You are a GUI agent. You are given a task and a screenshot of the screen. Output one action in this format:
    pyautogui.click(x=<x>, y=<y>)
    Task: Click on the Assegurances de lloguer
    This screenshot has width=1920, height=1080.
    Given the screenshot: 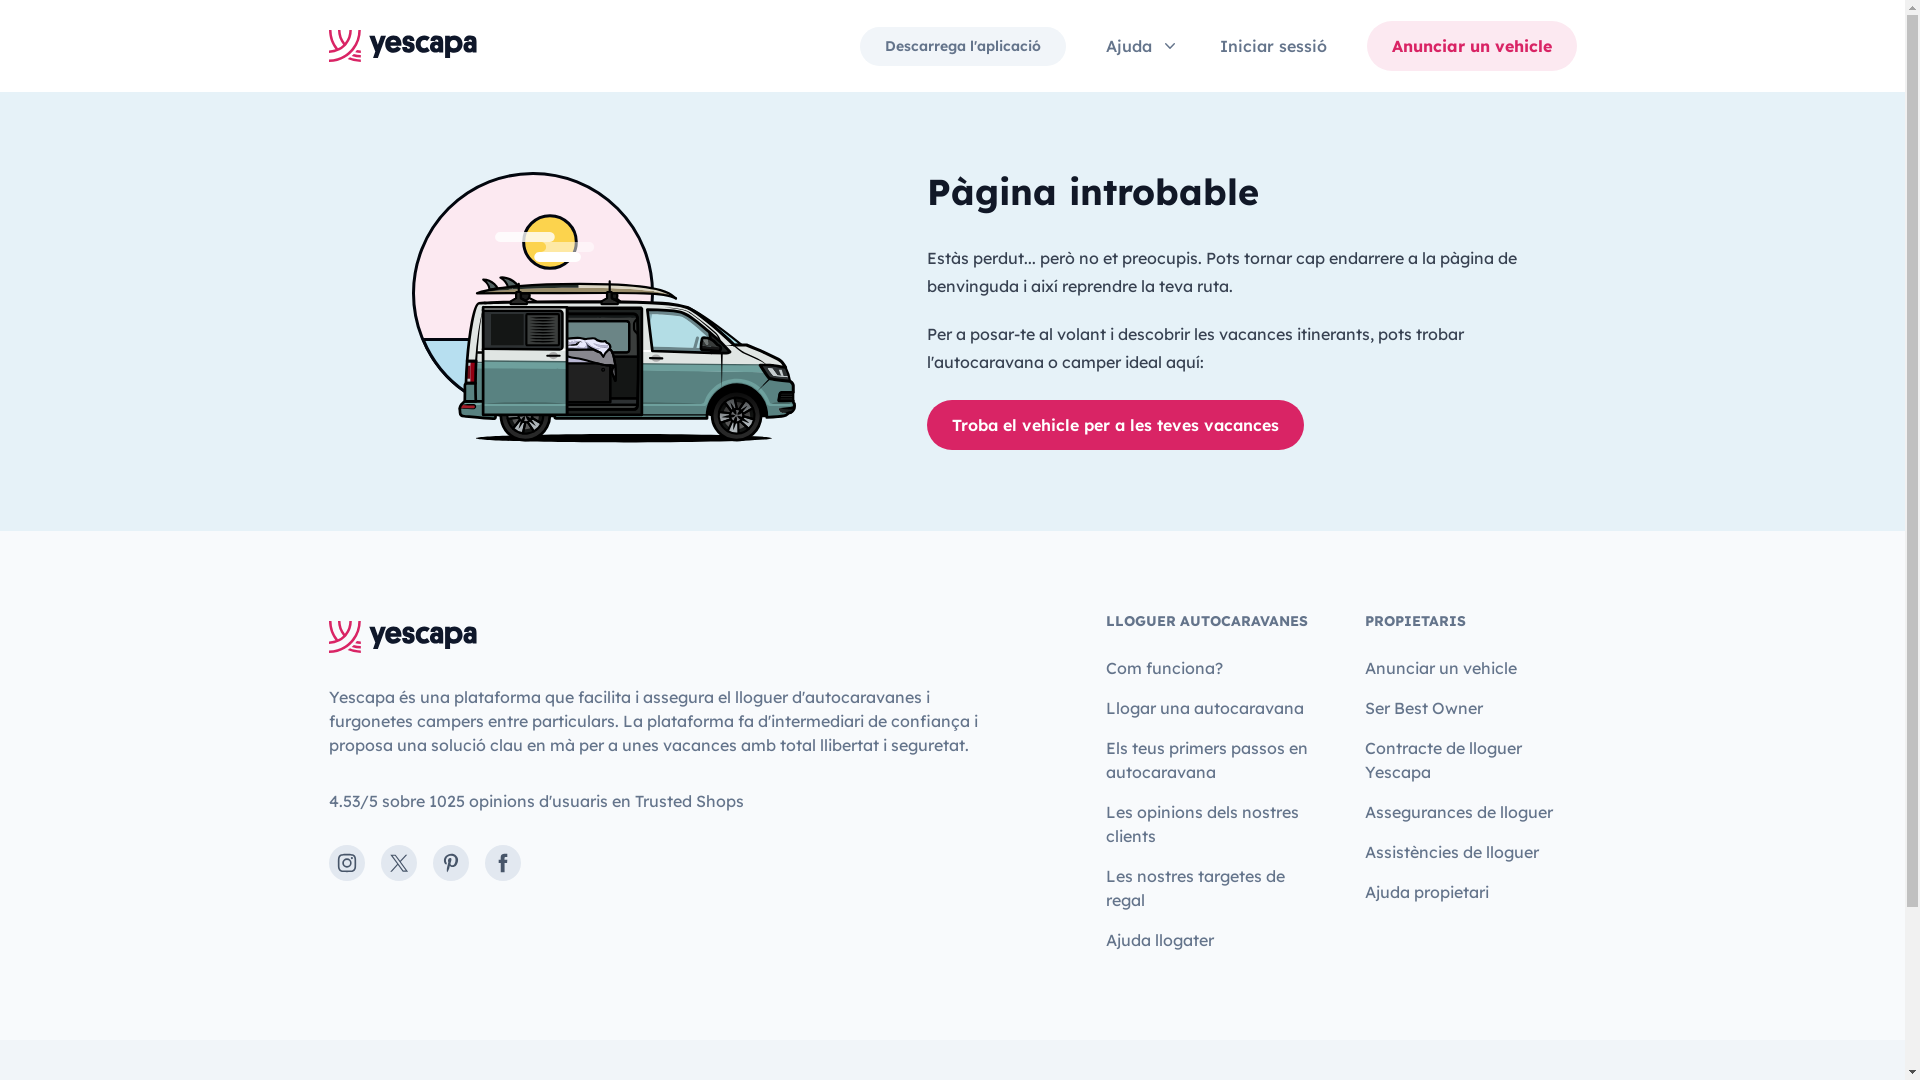 What is the action you would take?
    pyautogui.click(x=1459, y=812)
    